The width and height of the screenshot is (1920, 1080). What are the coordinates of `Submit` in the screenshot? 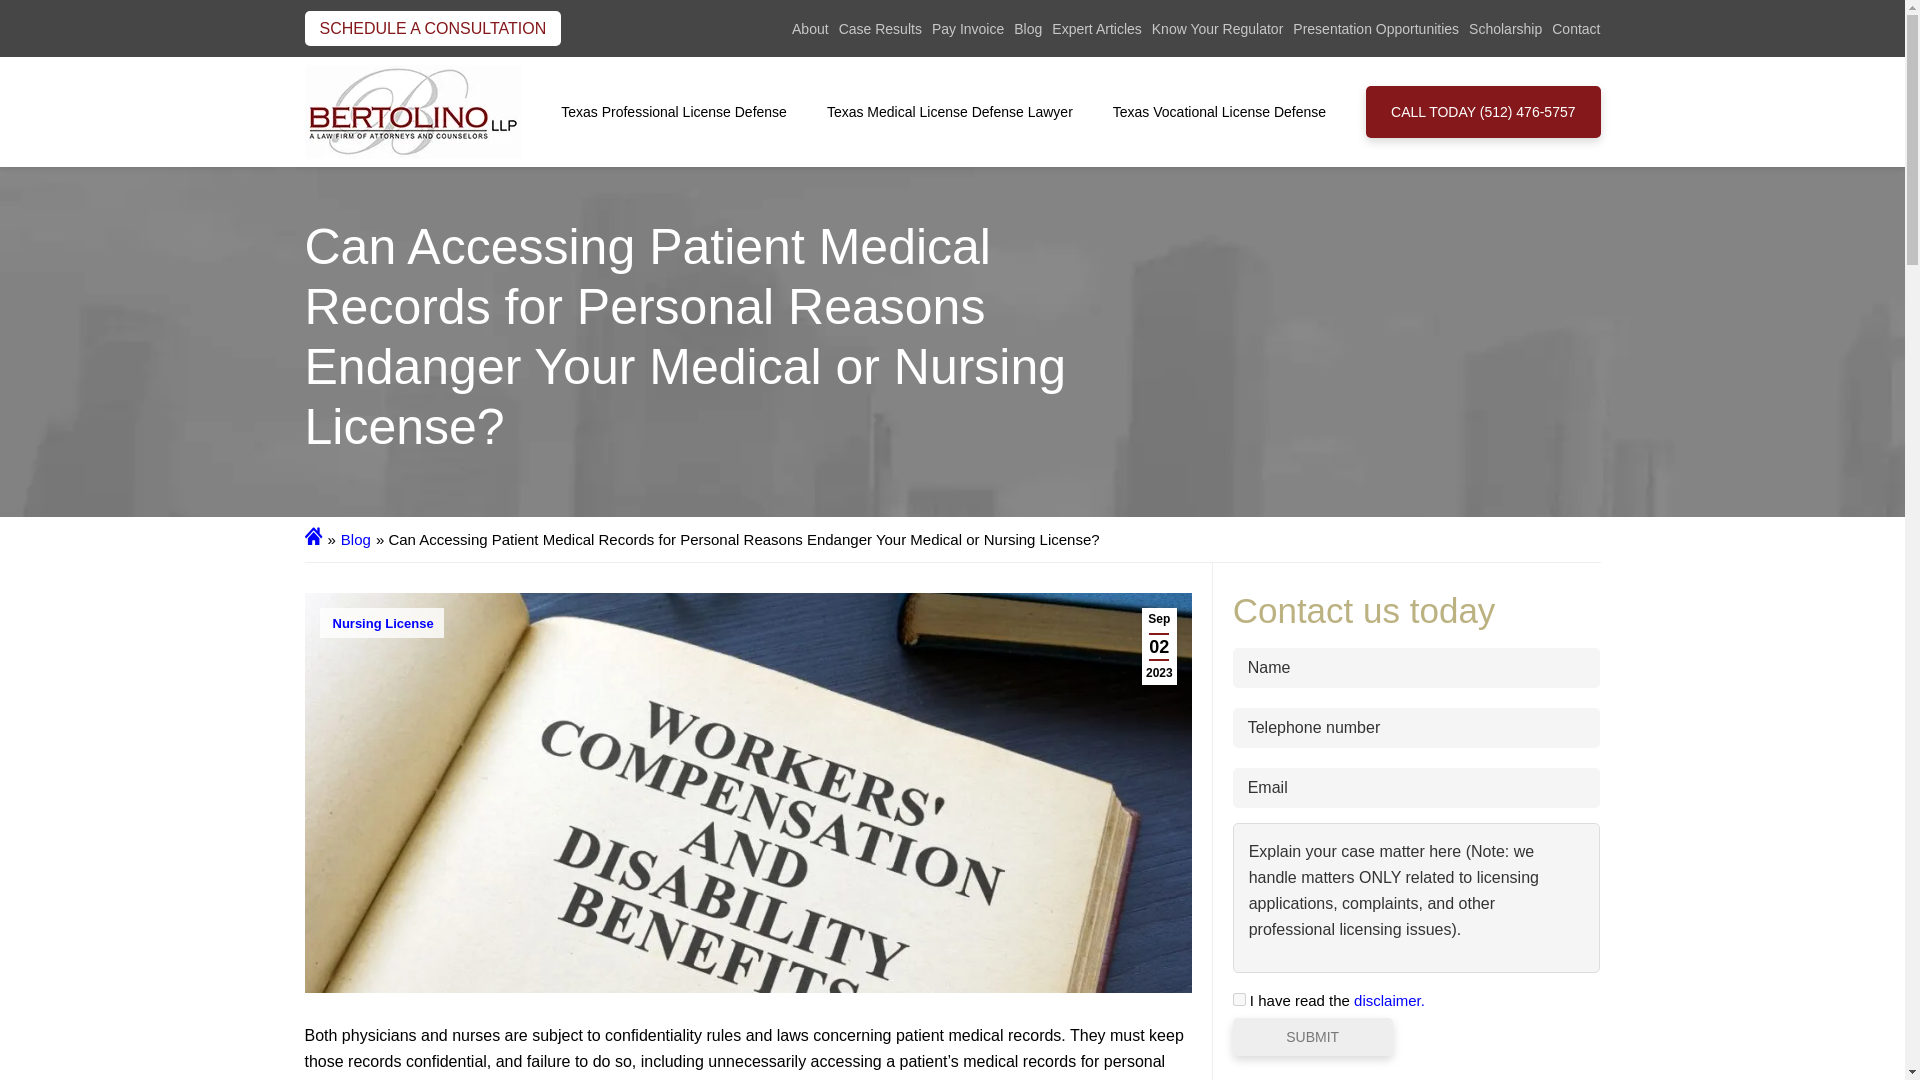 It's located at (1312, 1037).